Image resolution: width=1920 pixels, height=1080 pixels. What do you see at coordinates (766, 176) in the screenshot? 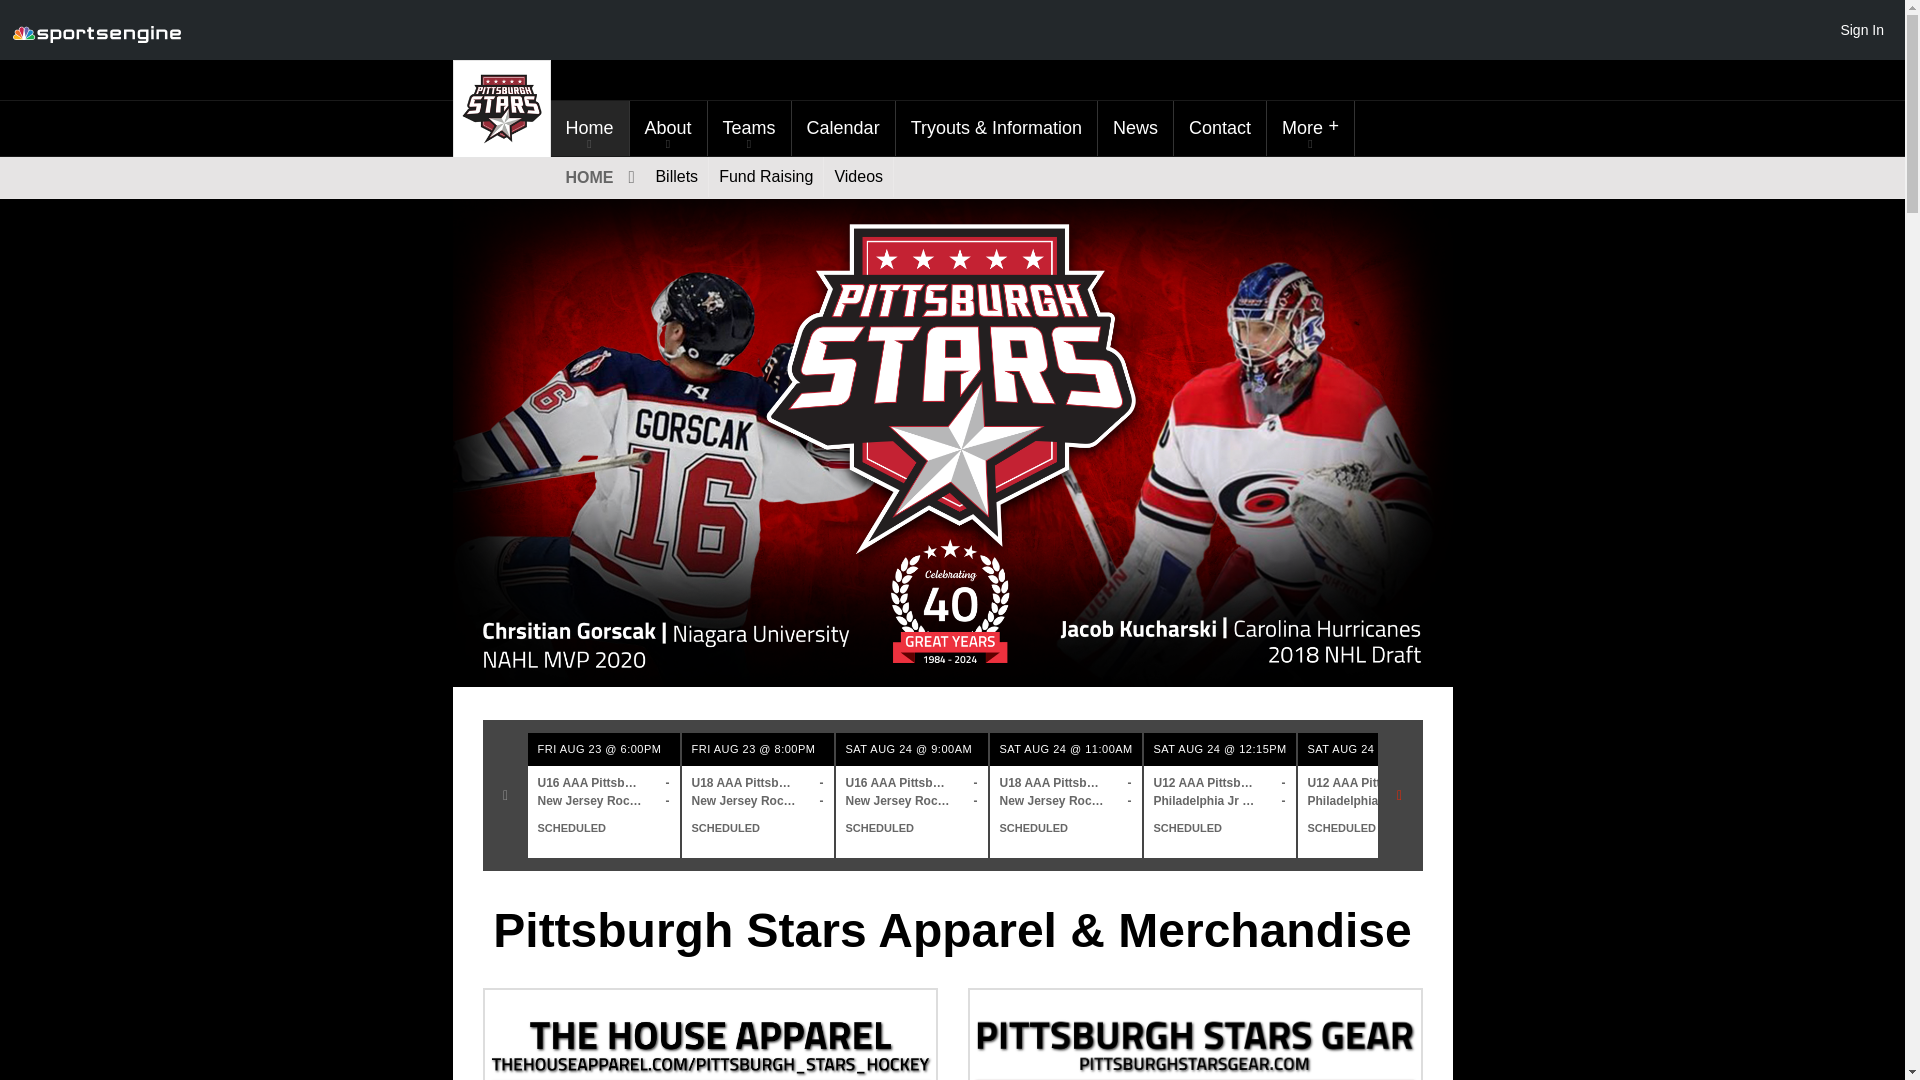
I see `click to go to 'Fund Raising'` at bounding box center [766, 176].